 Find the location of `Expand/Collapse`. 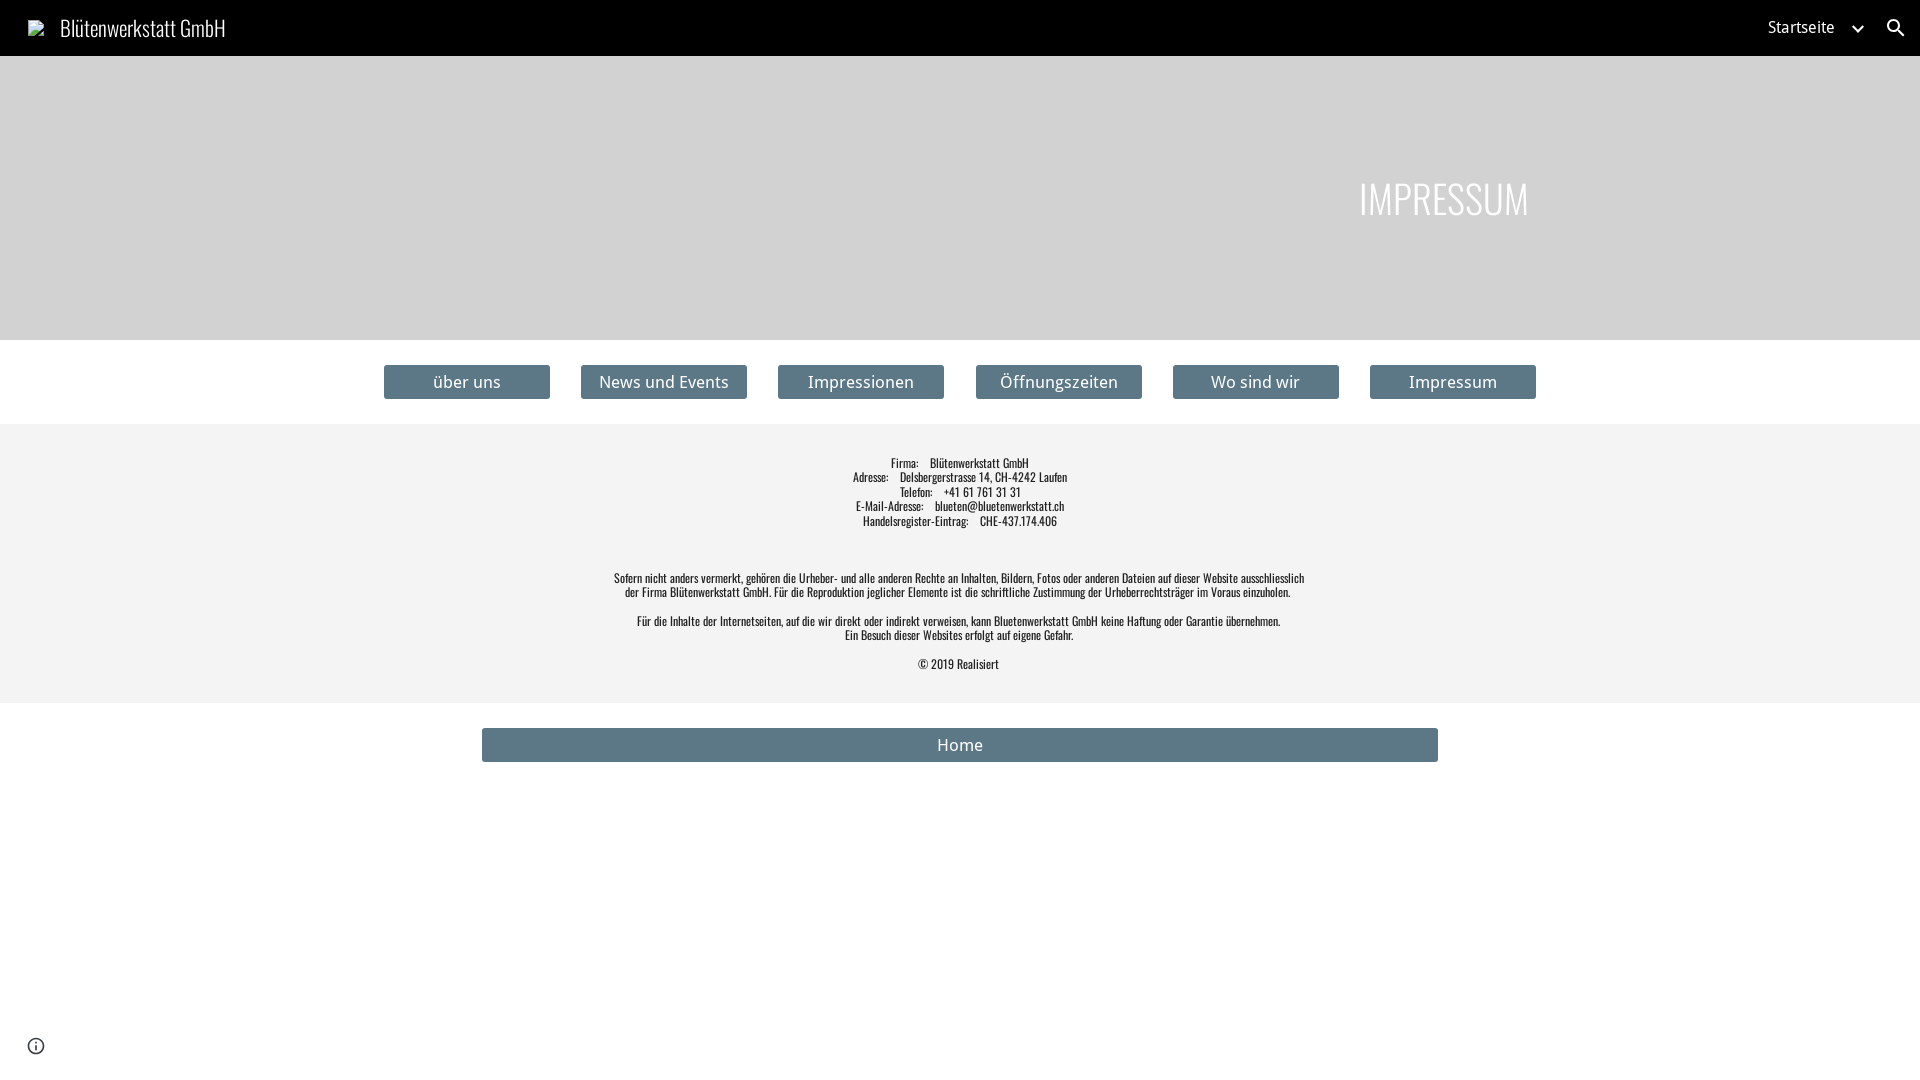

Expand/Collapse is located at coordinates (1857, 28).